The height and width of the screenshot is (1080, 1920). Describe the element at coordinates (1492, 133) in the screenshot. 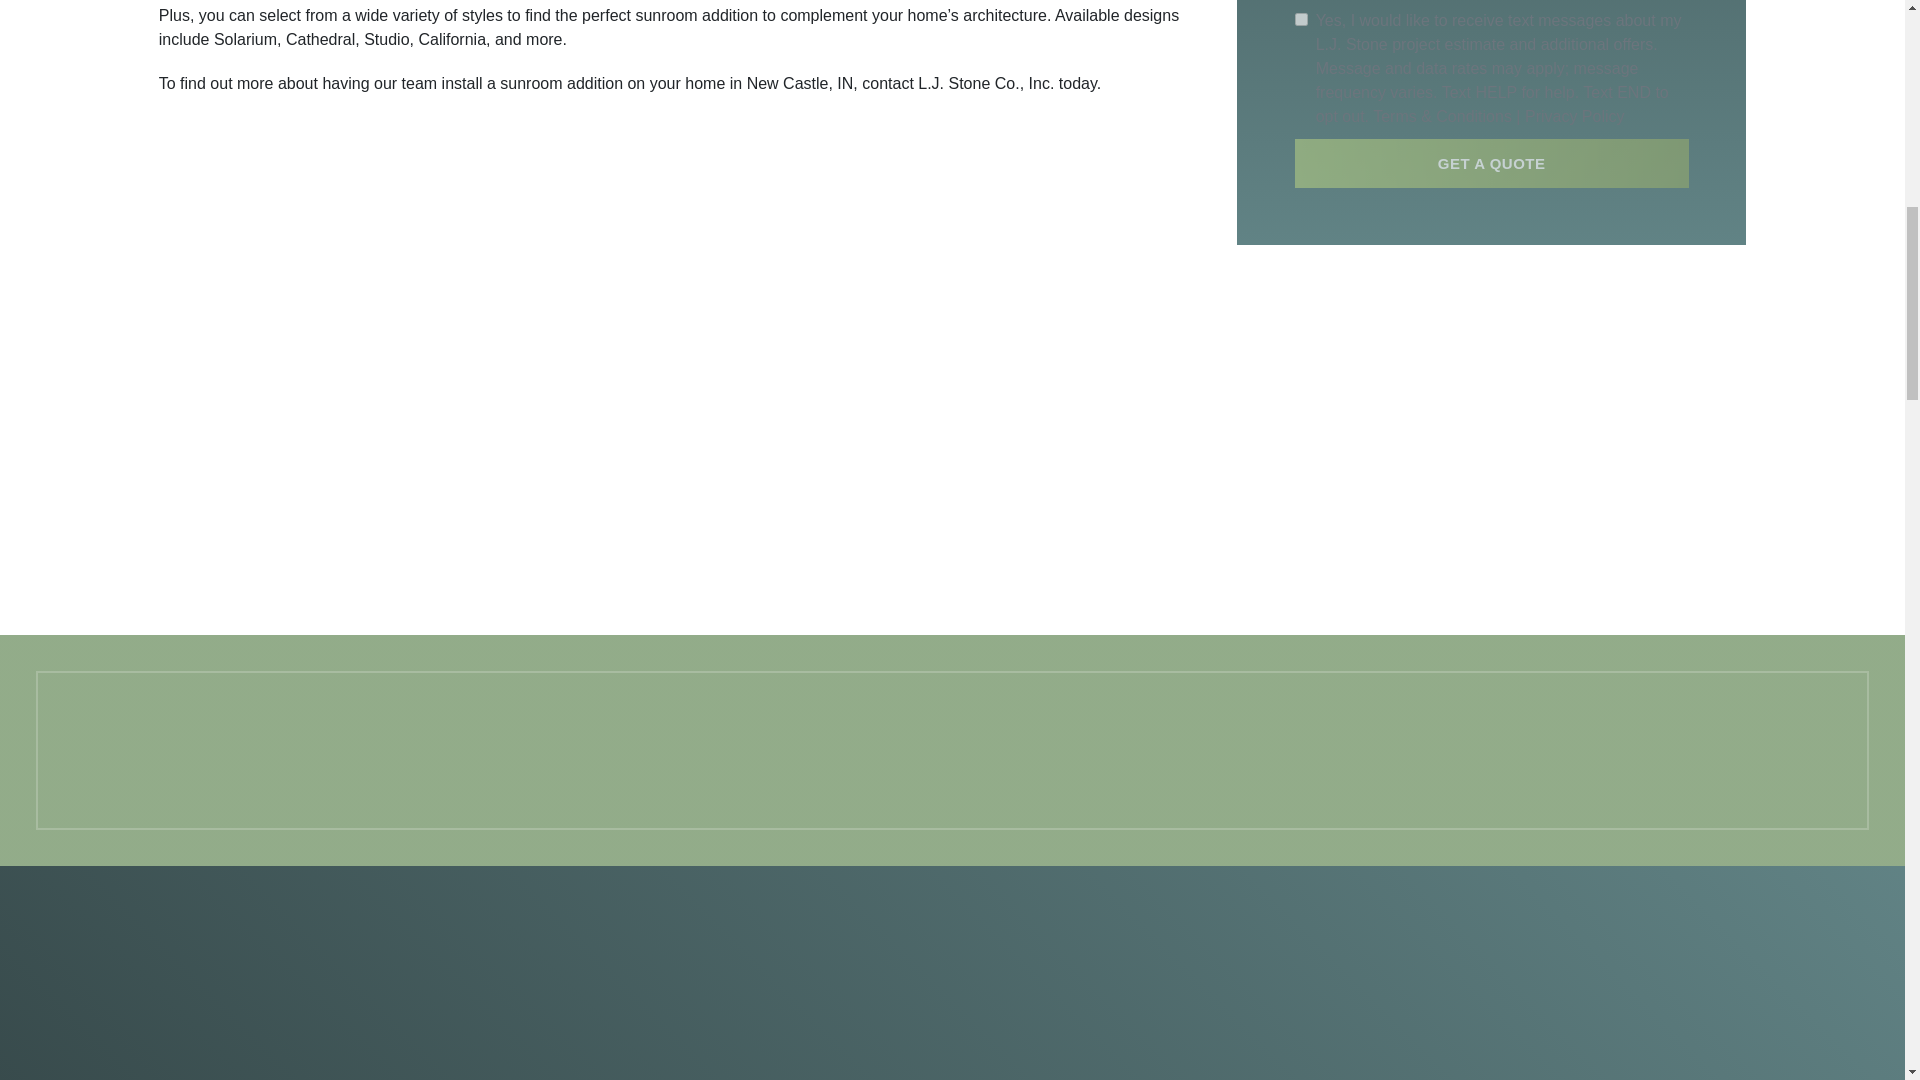

I see `Get a Quote` at that location.